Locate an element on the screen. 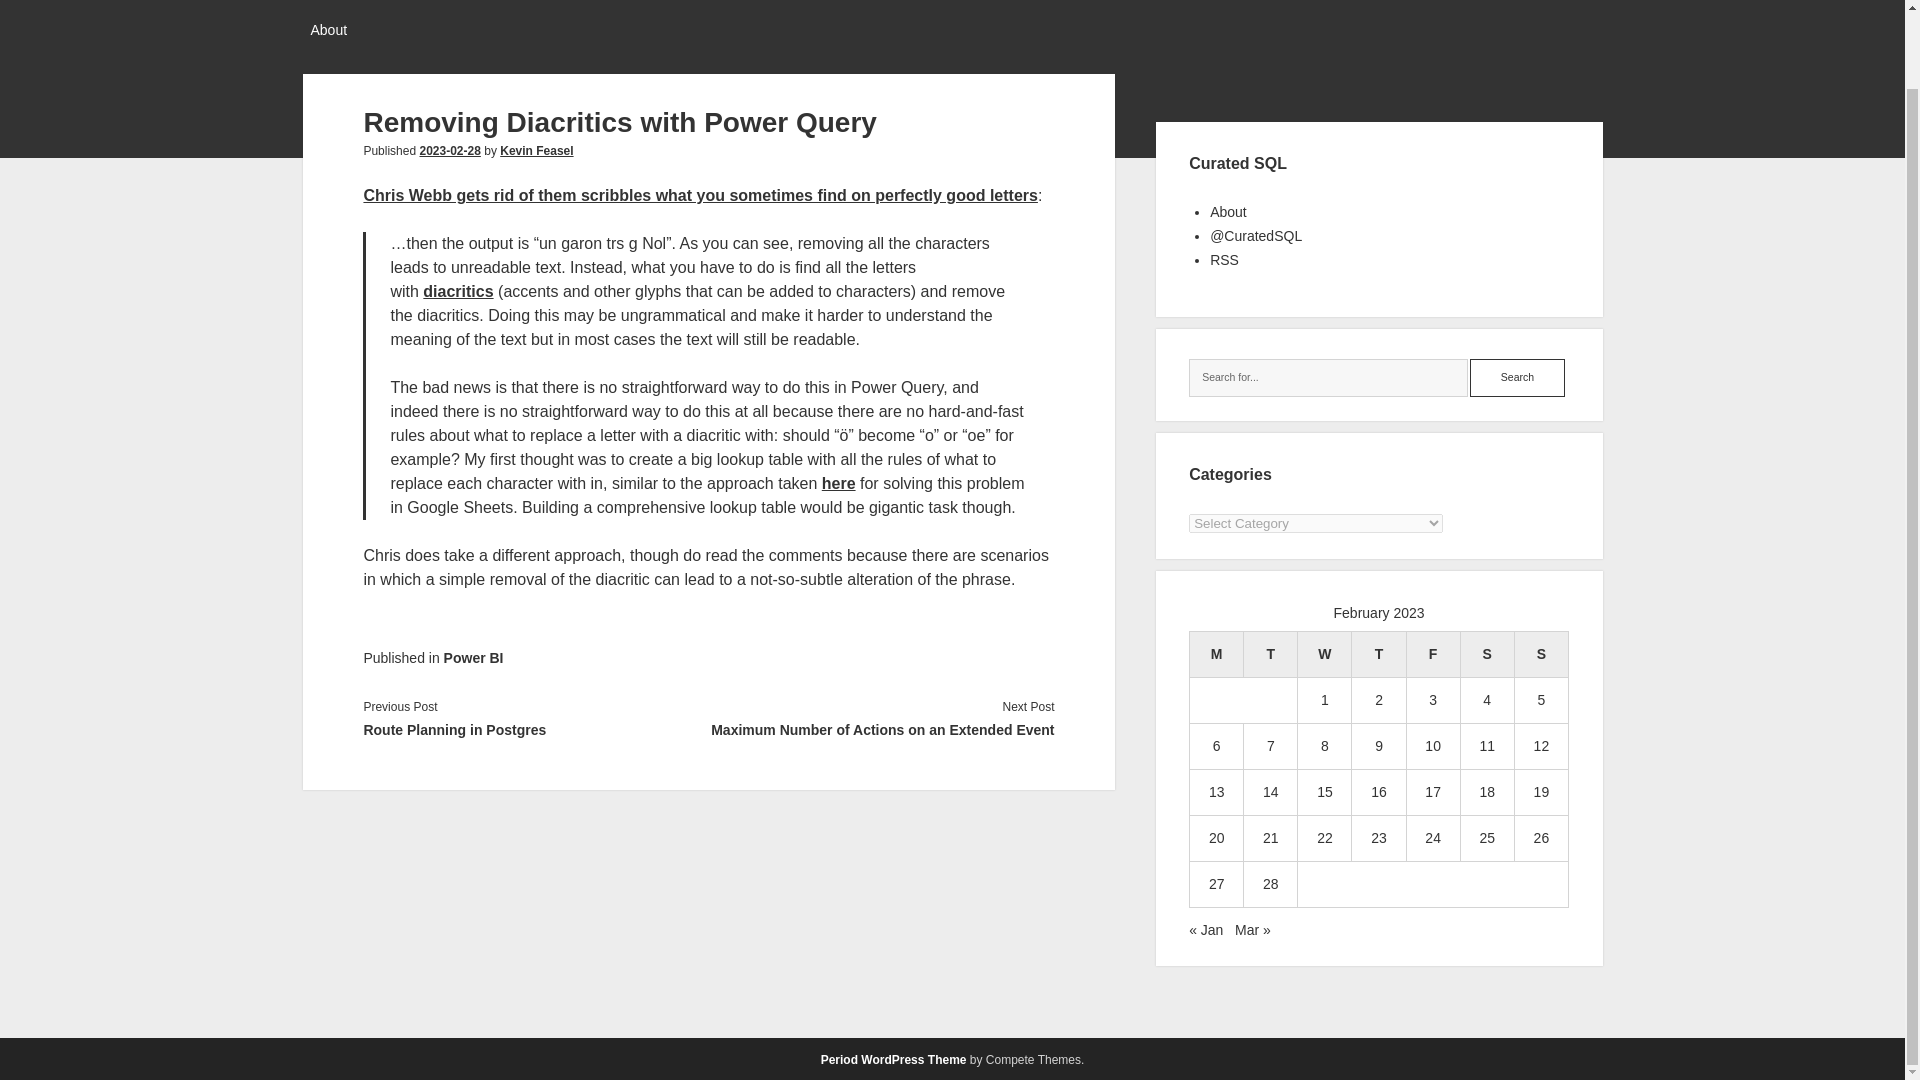  Search is located at coordinates (1517, 378).